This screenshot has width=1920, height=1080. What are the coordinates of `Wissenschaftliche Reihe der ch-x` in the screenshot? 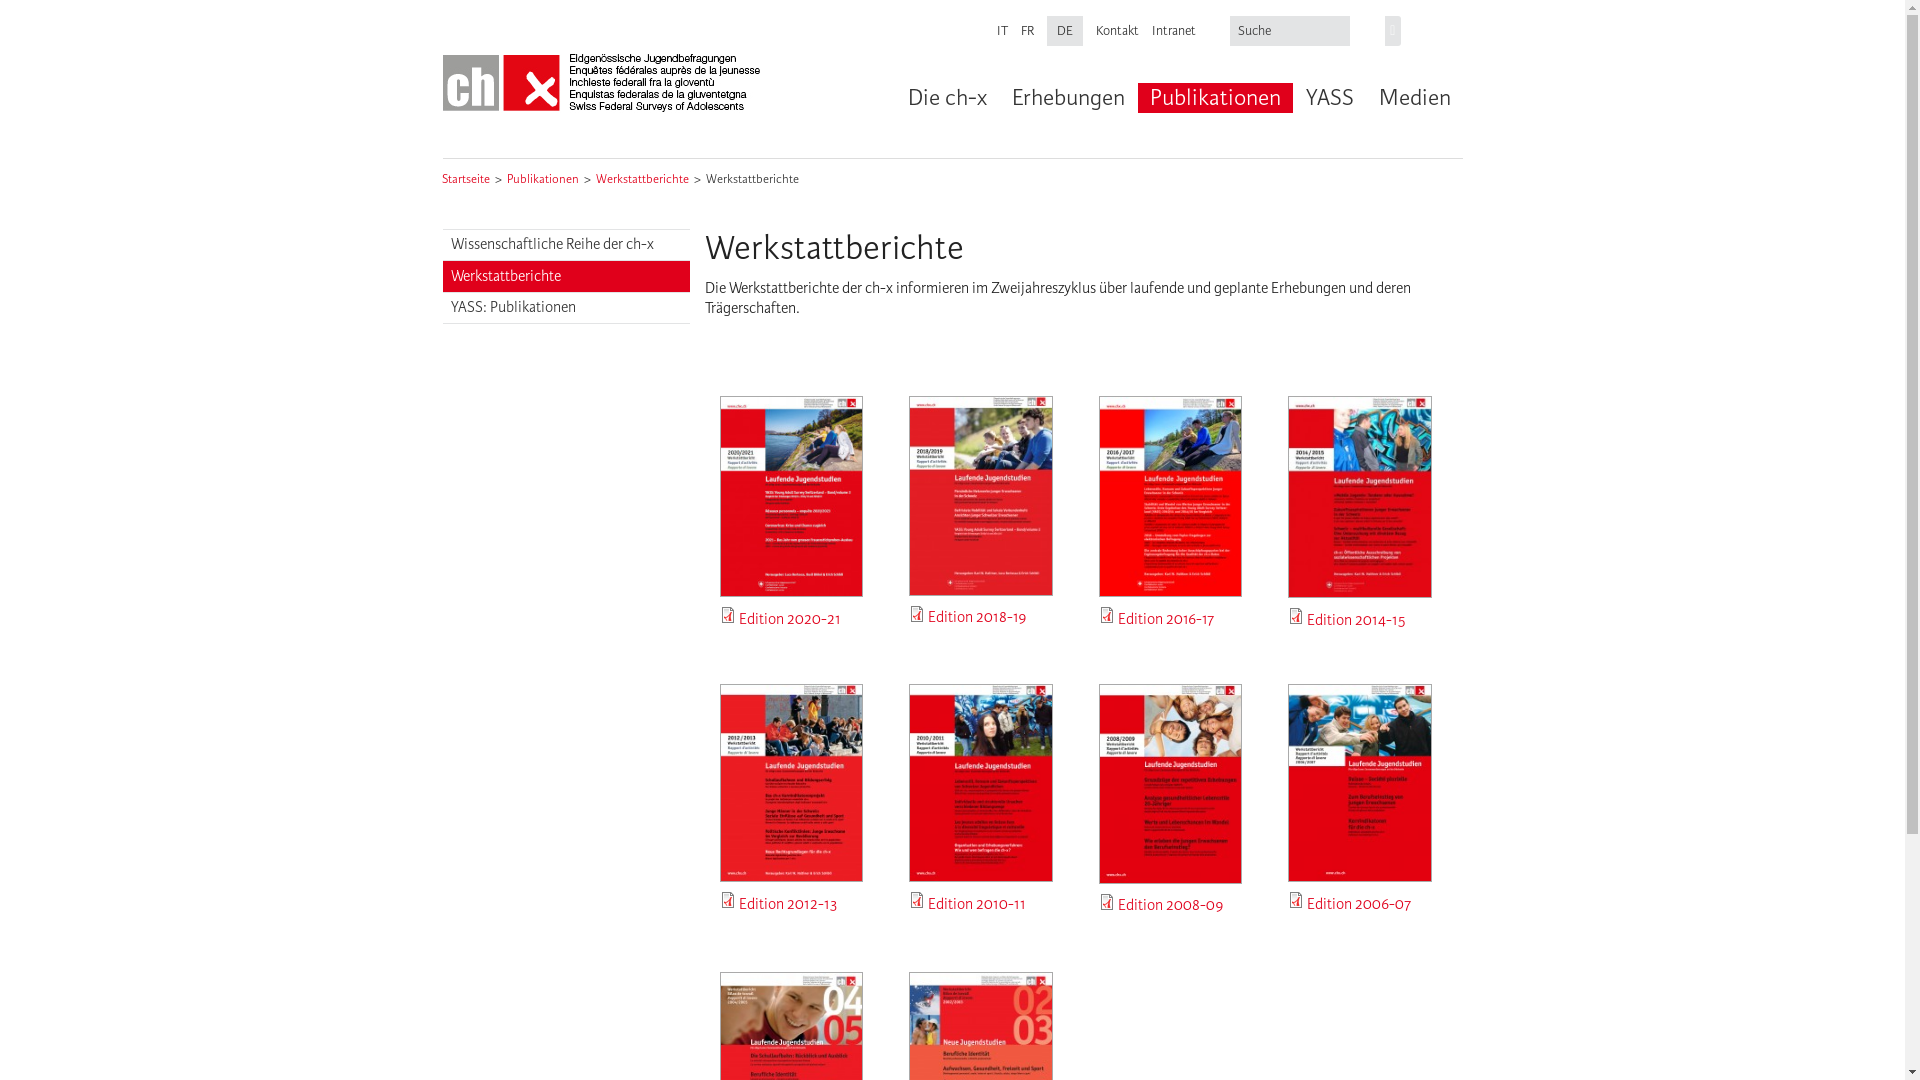 It's located at (566, 246).